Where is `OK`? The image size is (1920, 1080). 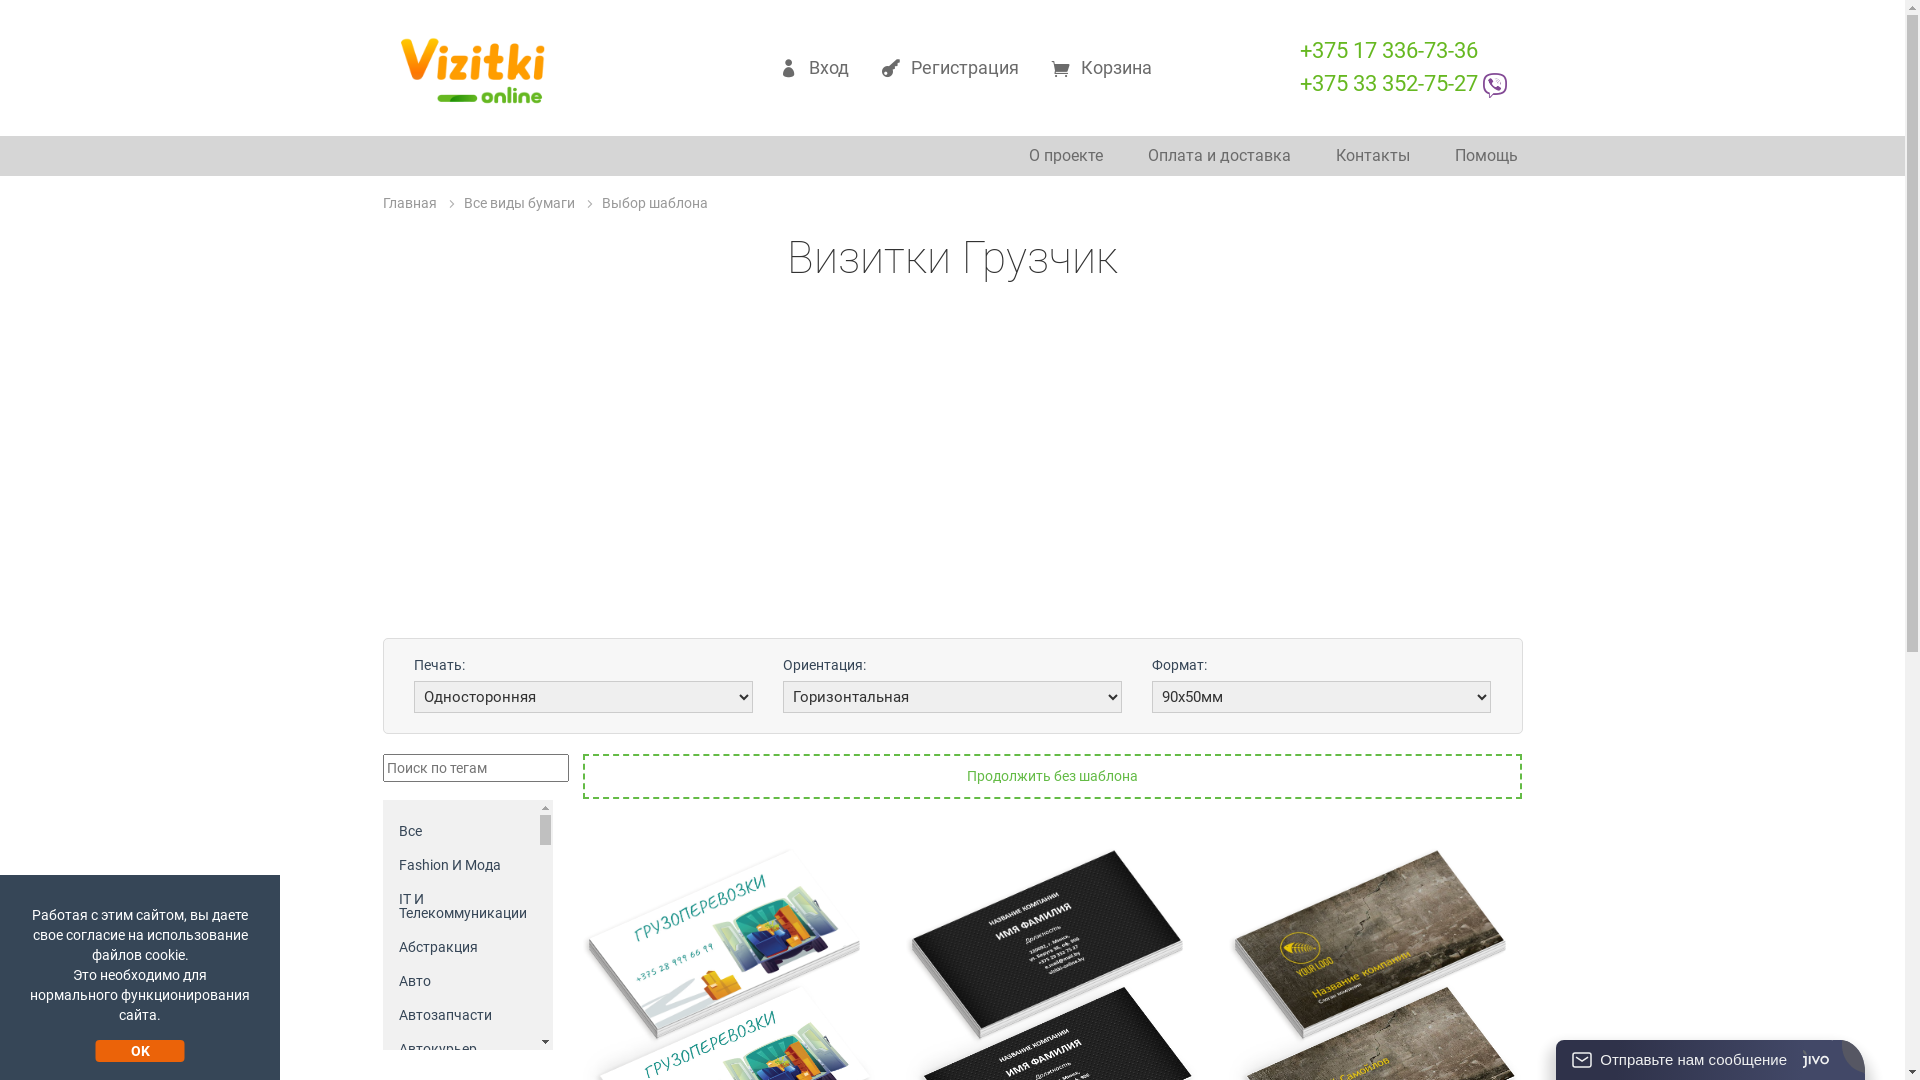
OK is located at coordinates (140, 1051).